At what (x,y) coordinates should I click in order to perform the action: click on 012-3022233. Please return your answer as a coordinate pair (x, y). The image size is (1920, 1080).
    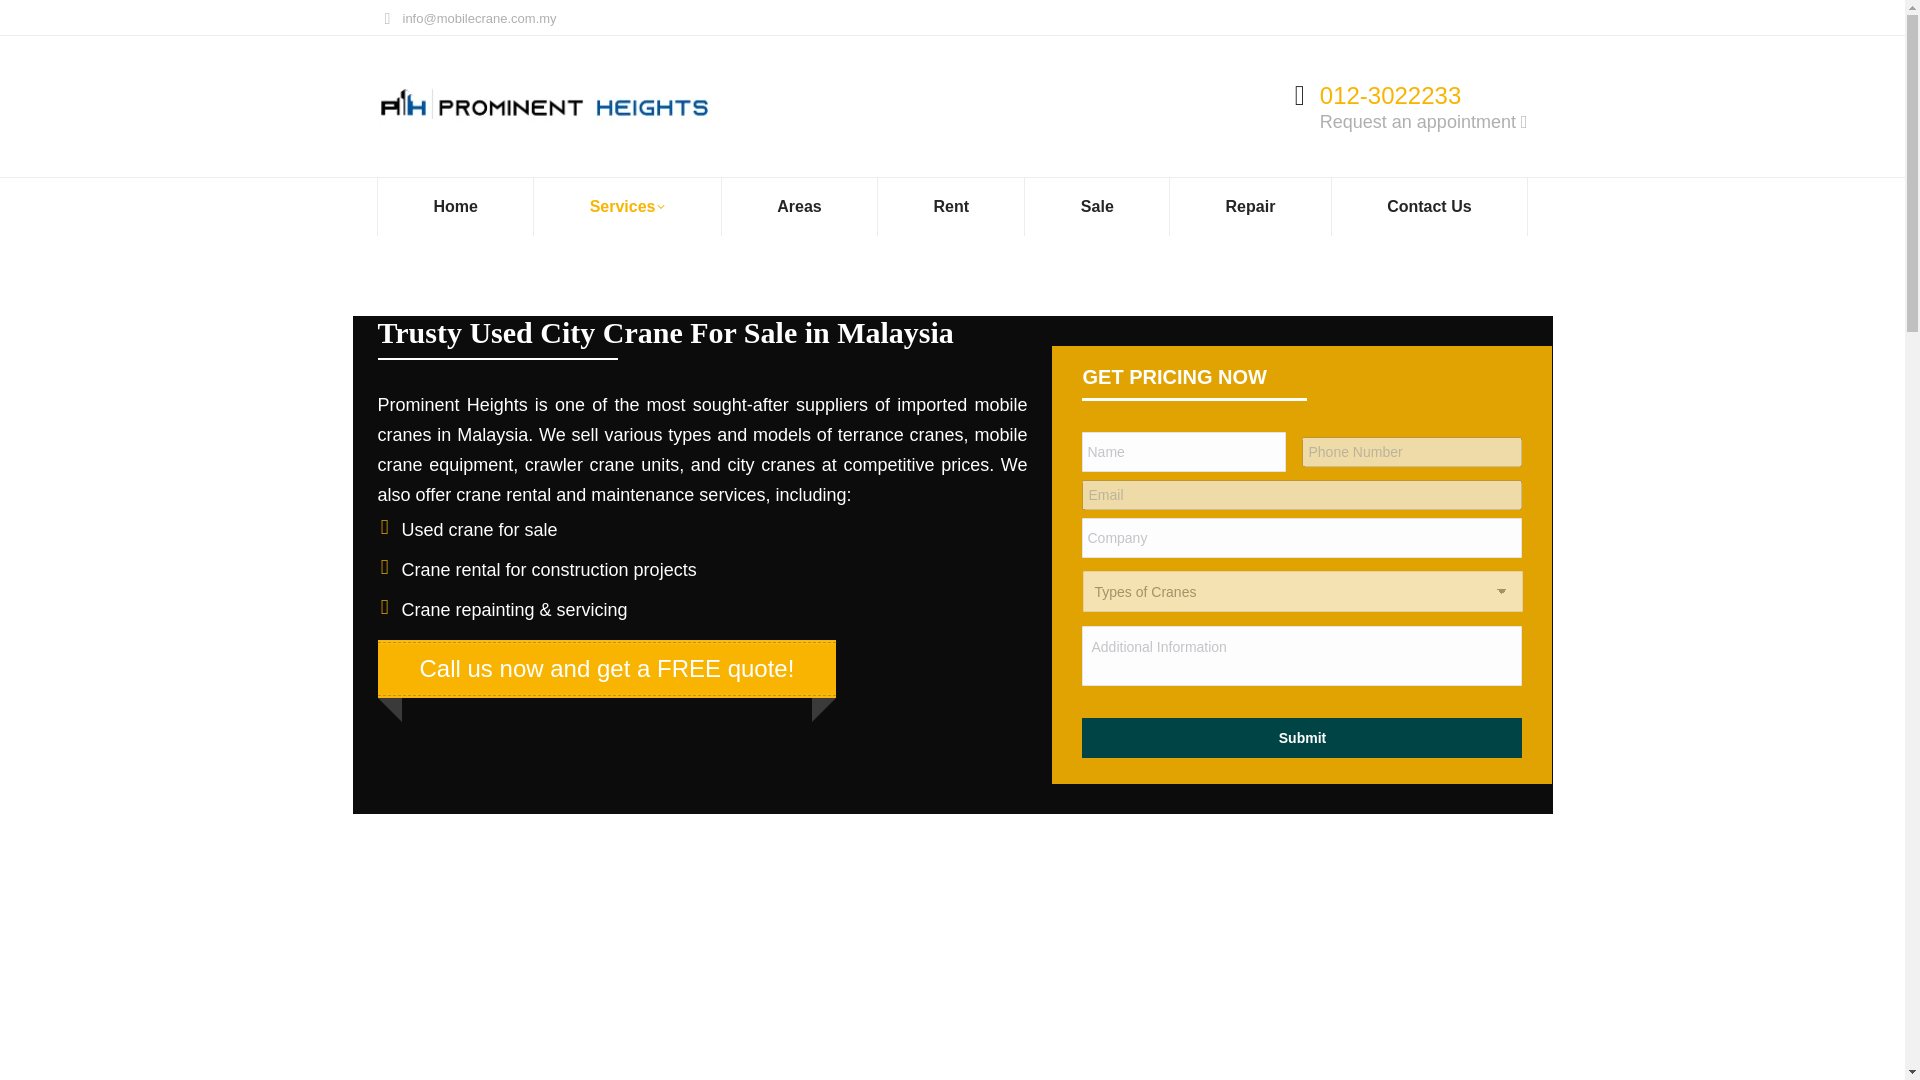
    Looking at the image, I should click on (1390, 96).